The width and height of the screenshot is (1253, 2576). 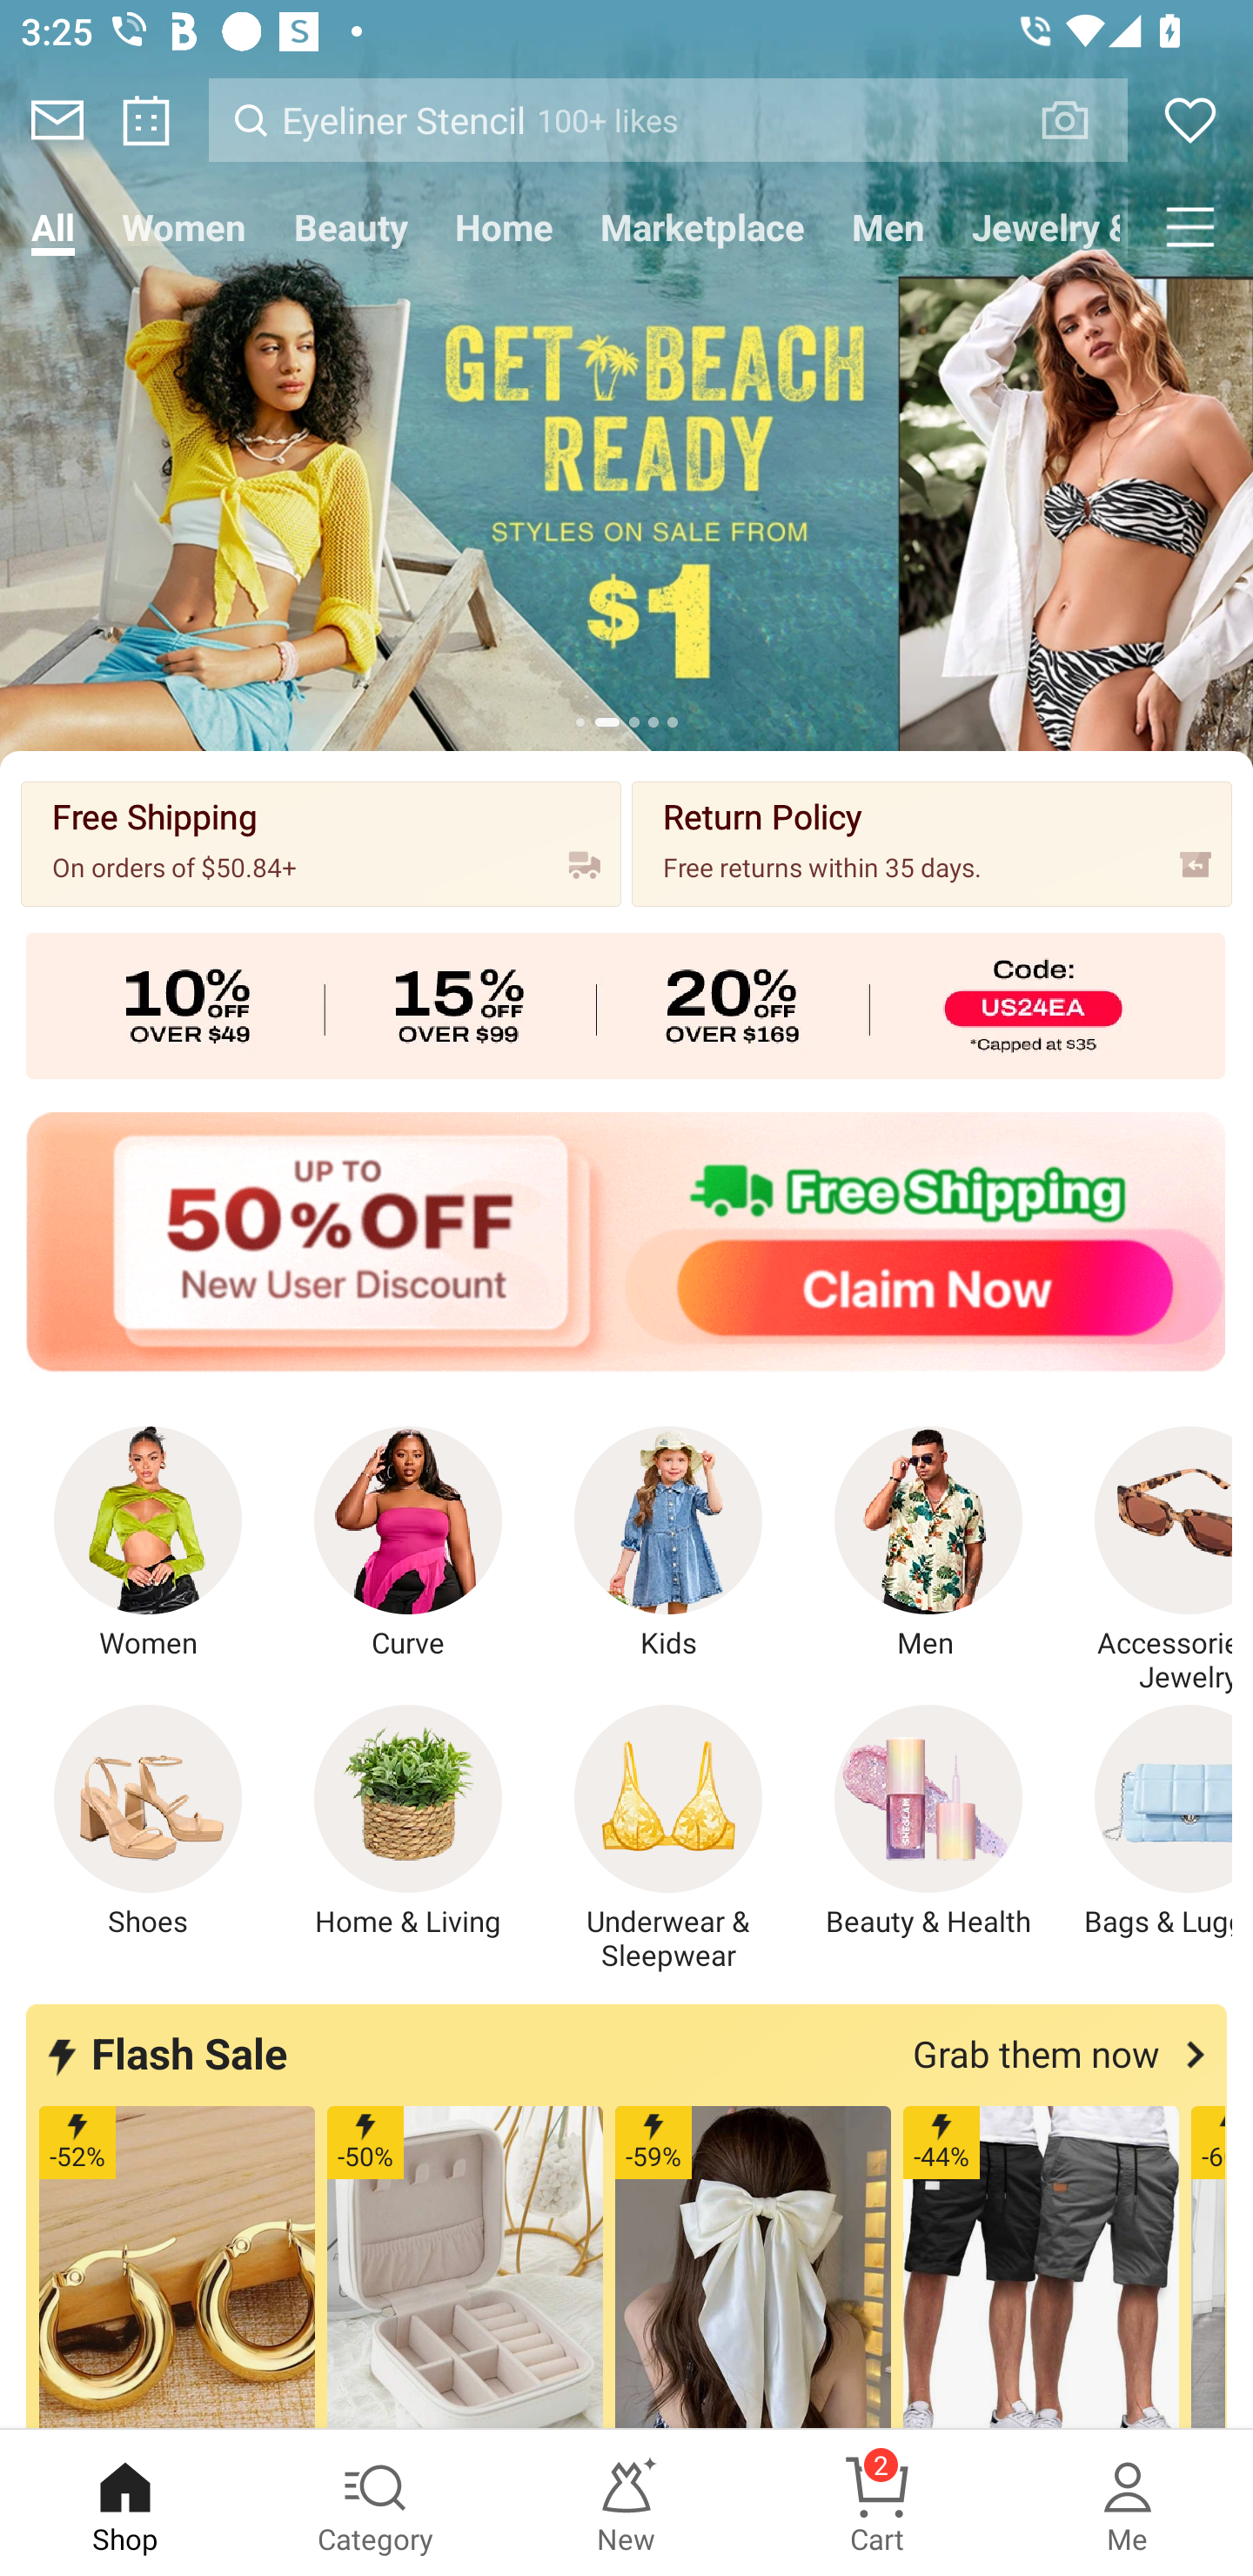 What do you see at coordinates (1081, 119) in the screenshot?
I see `VISUAL SEARCH` at bounding box center [1081, 119].